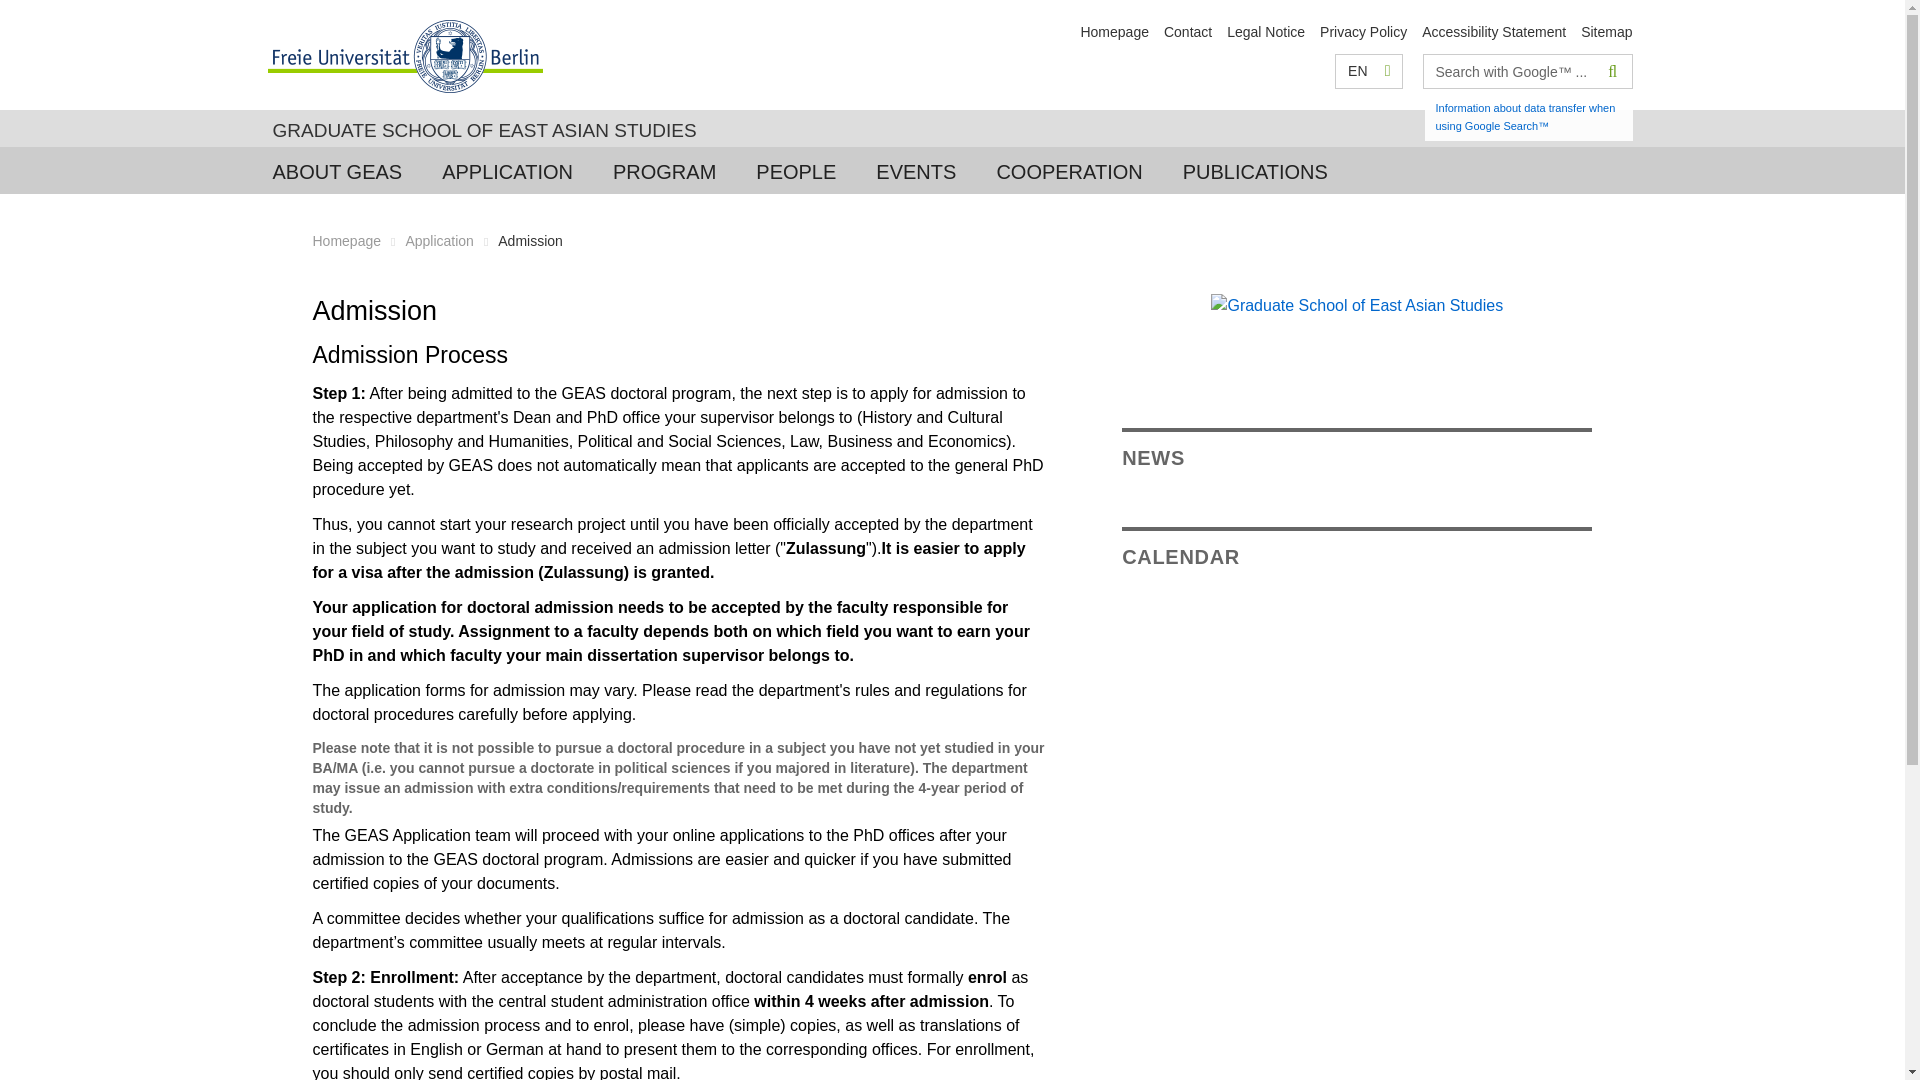  Describe the element at coordinates (664, 170) in the screenshot. I see `PROGRAM` at that location.